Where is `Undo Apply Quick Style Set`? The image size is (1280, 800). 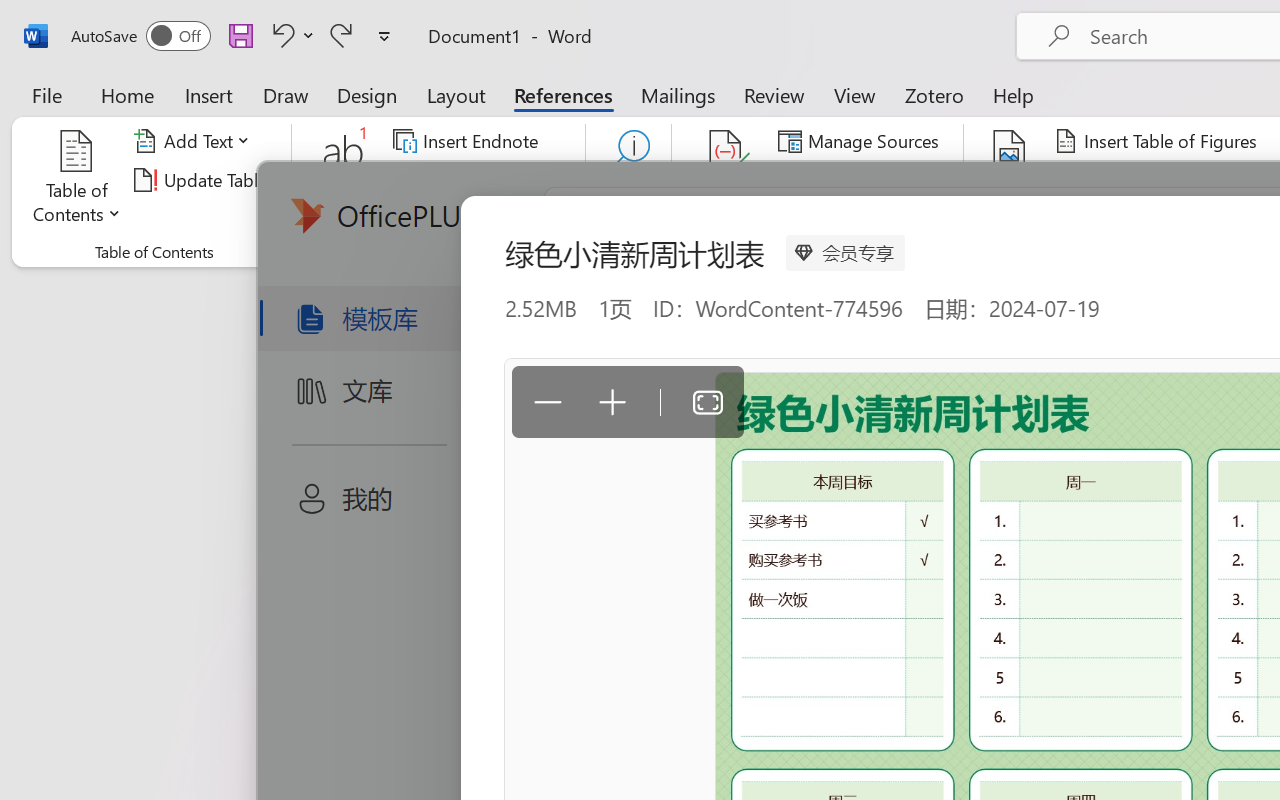
Undo Apply Quick Style Set is located at coordinates (280, 35).